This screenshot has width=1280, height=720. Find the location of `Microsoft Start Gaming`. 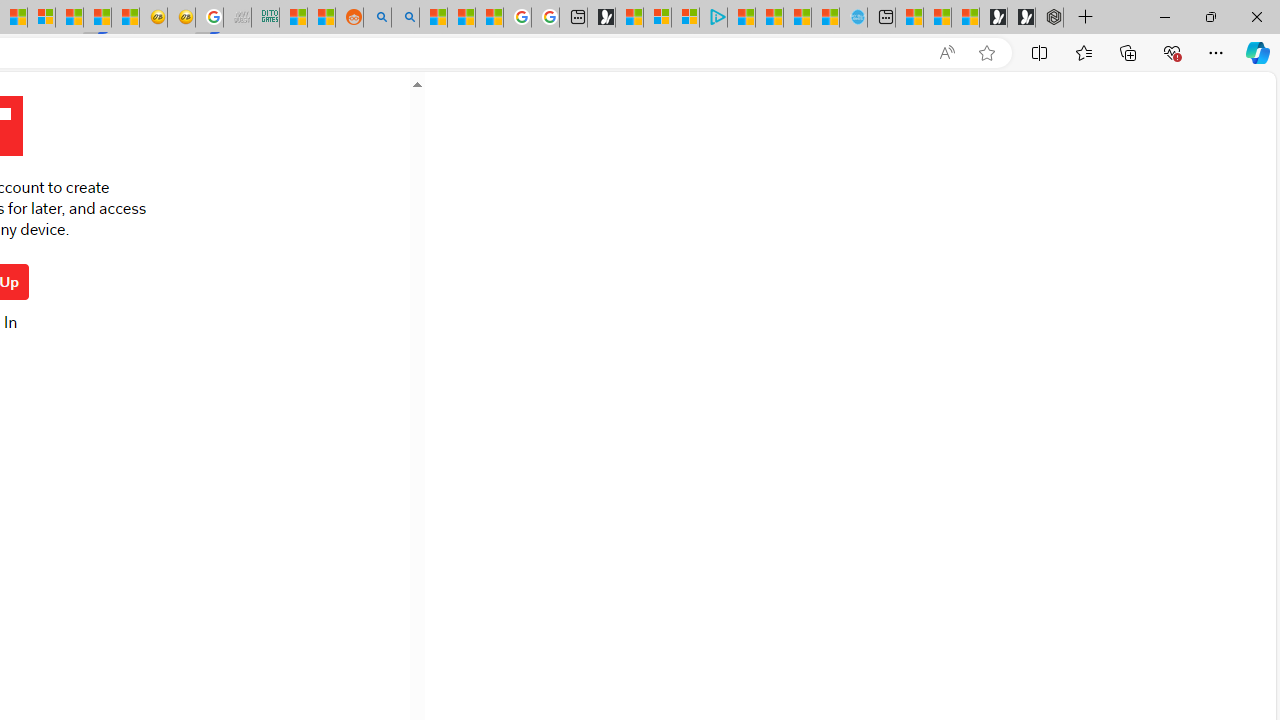

Microsoft Start Gaming is located at coordinates (601, 18).